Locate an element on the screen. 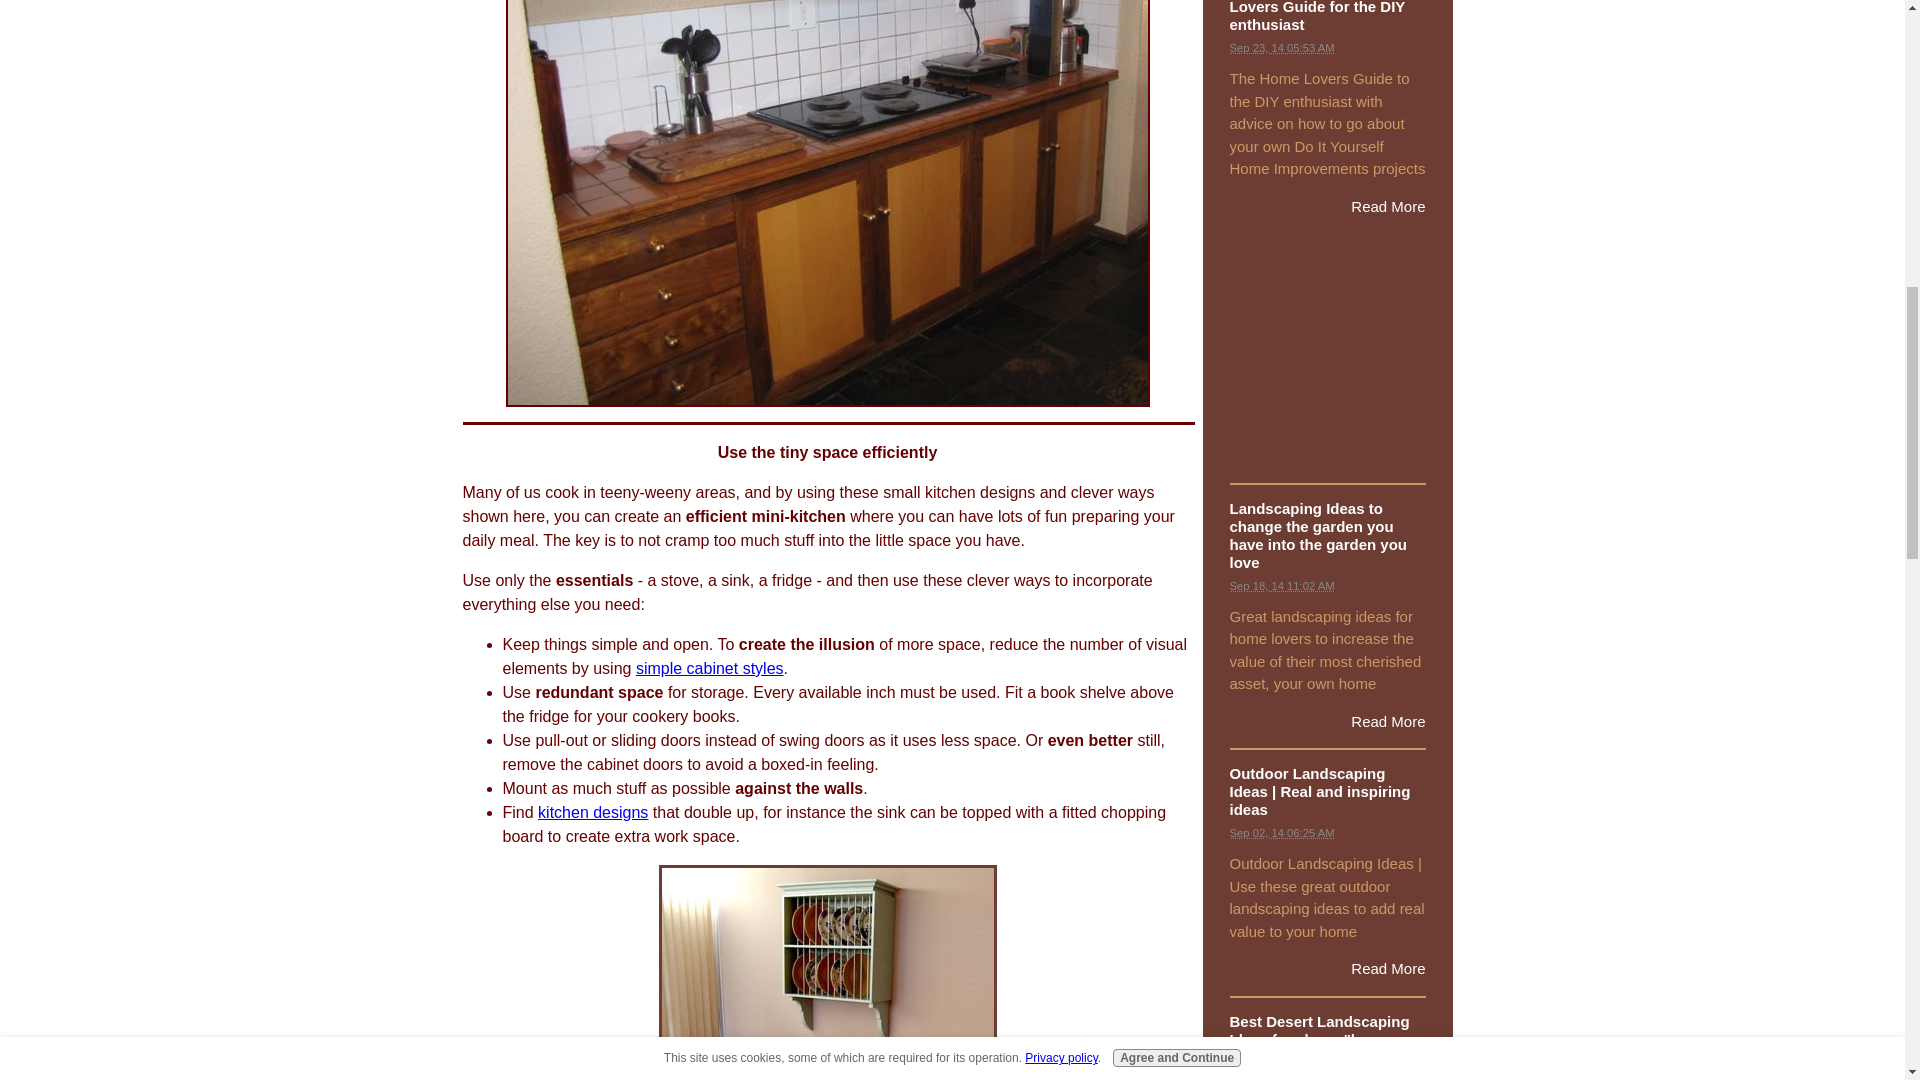 Image resolution: width=1920 pixels, height=1080 pixels. 2014-09-23T05:53:44-0400 is located at coordinates (1282, 48).